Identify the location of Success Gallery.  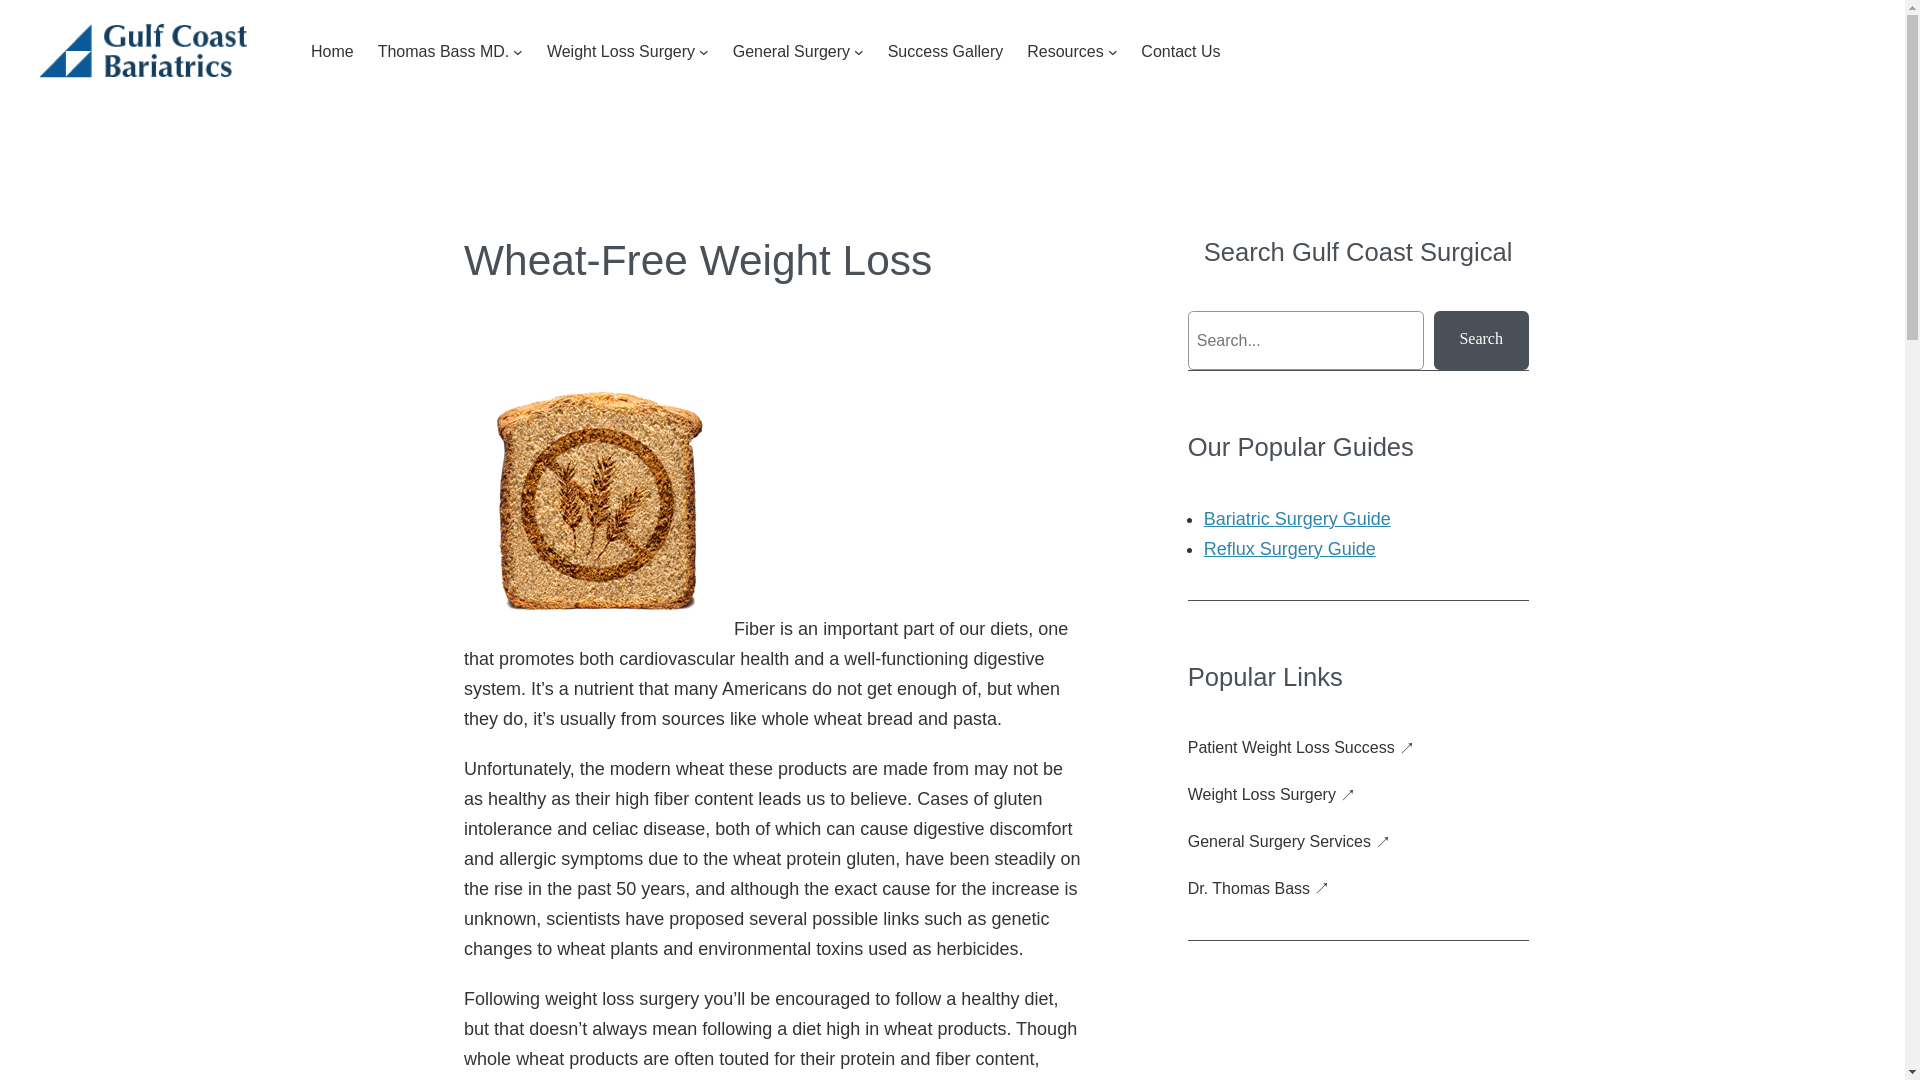
(946, 51).